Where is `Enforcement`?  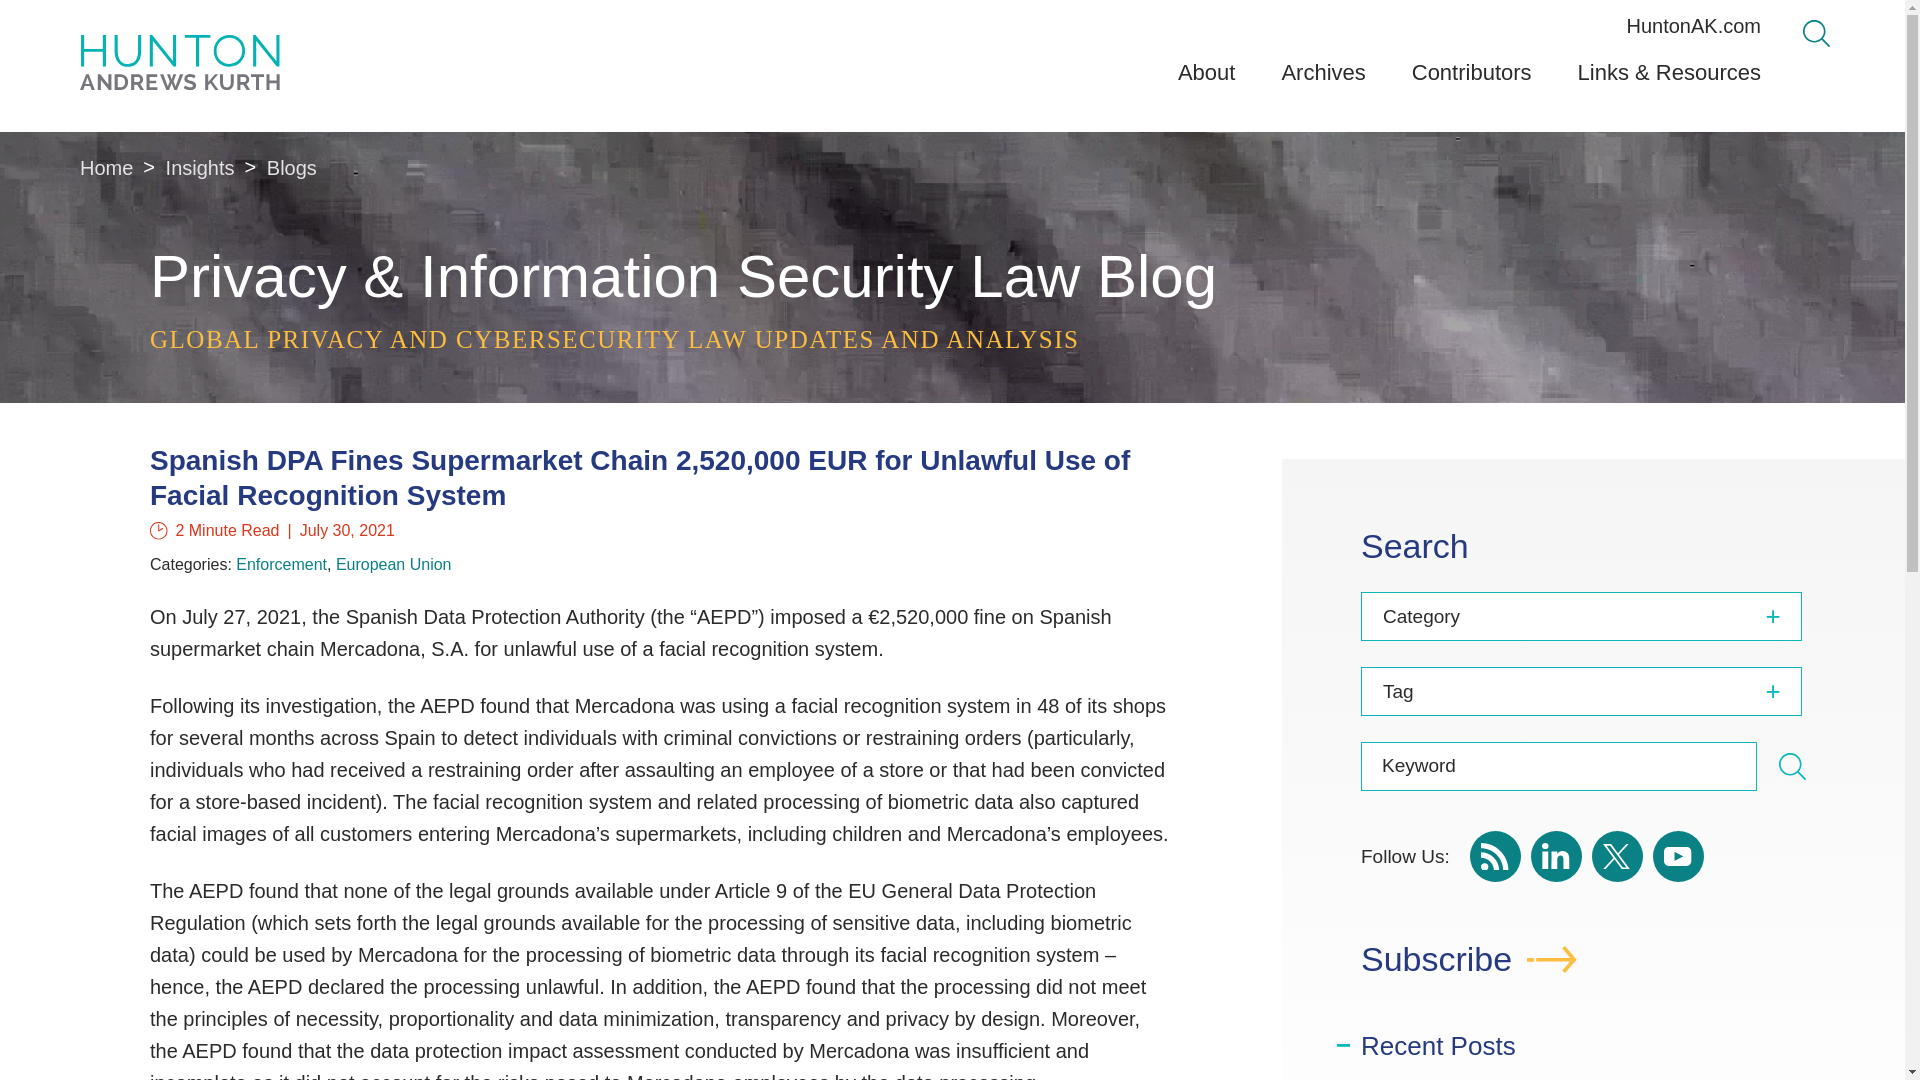 Enforcement is located at coordinates (281, 564).